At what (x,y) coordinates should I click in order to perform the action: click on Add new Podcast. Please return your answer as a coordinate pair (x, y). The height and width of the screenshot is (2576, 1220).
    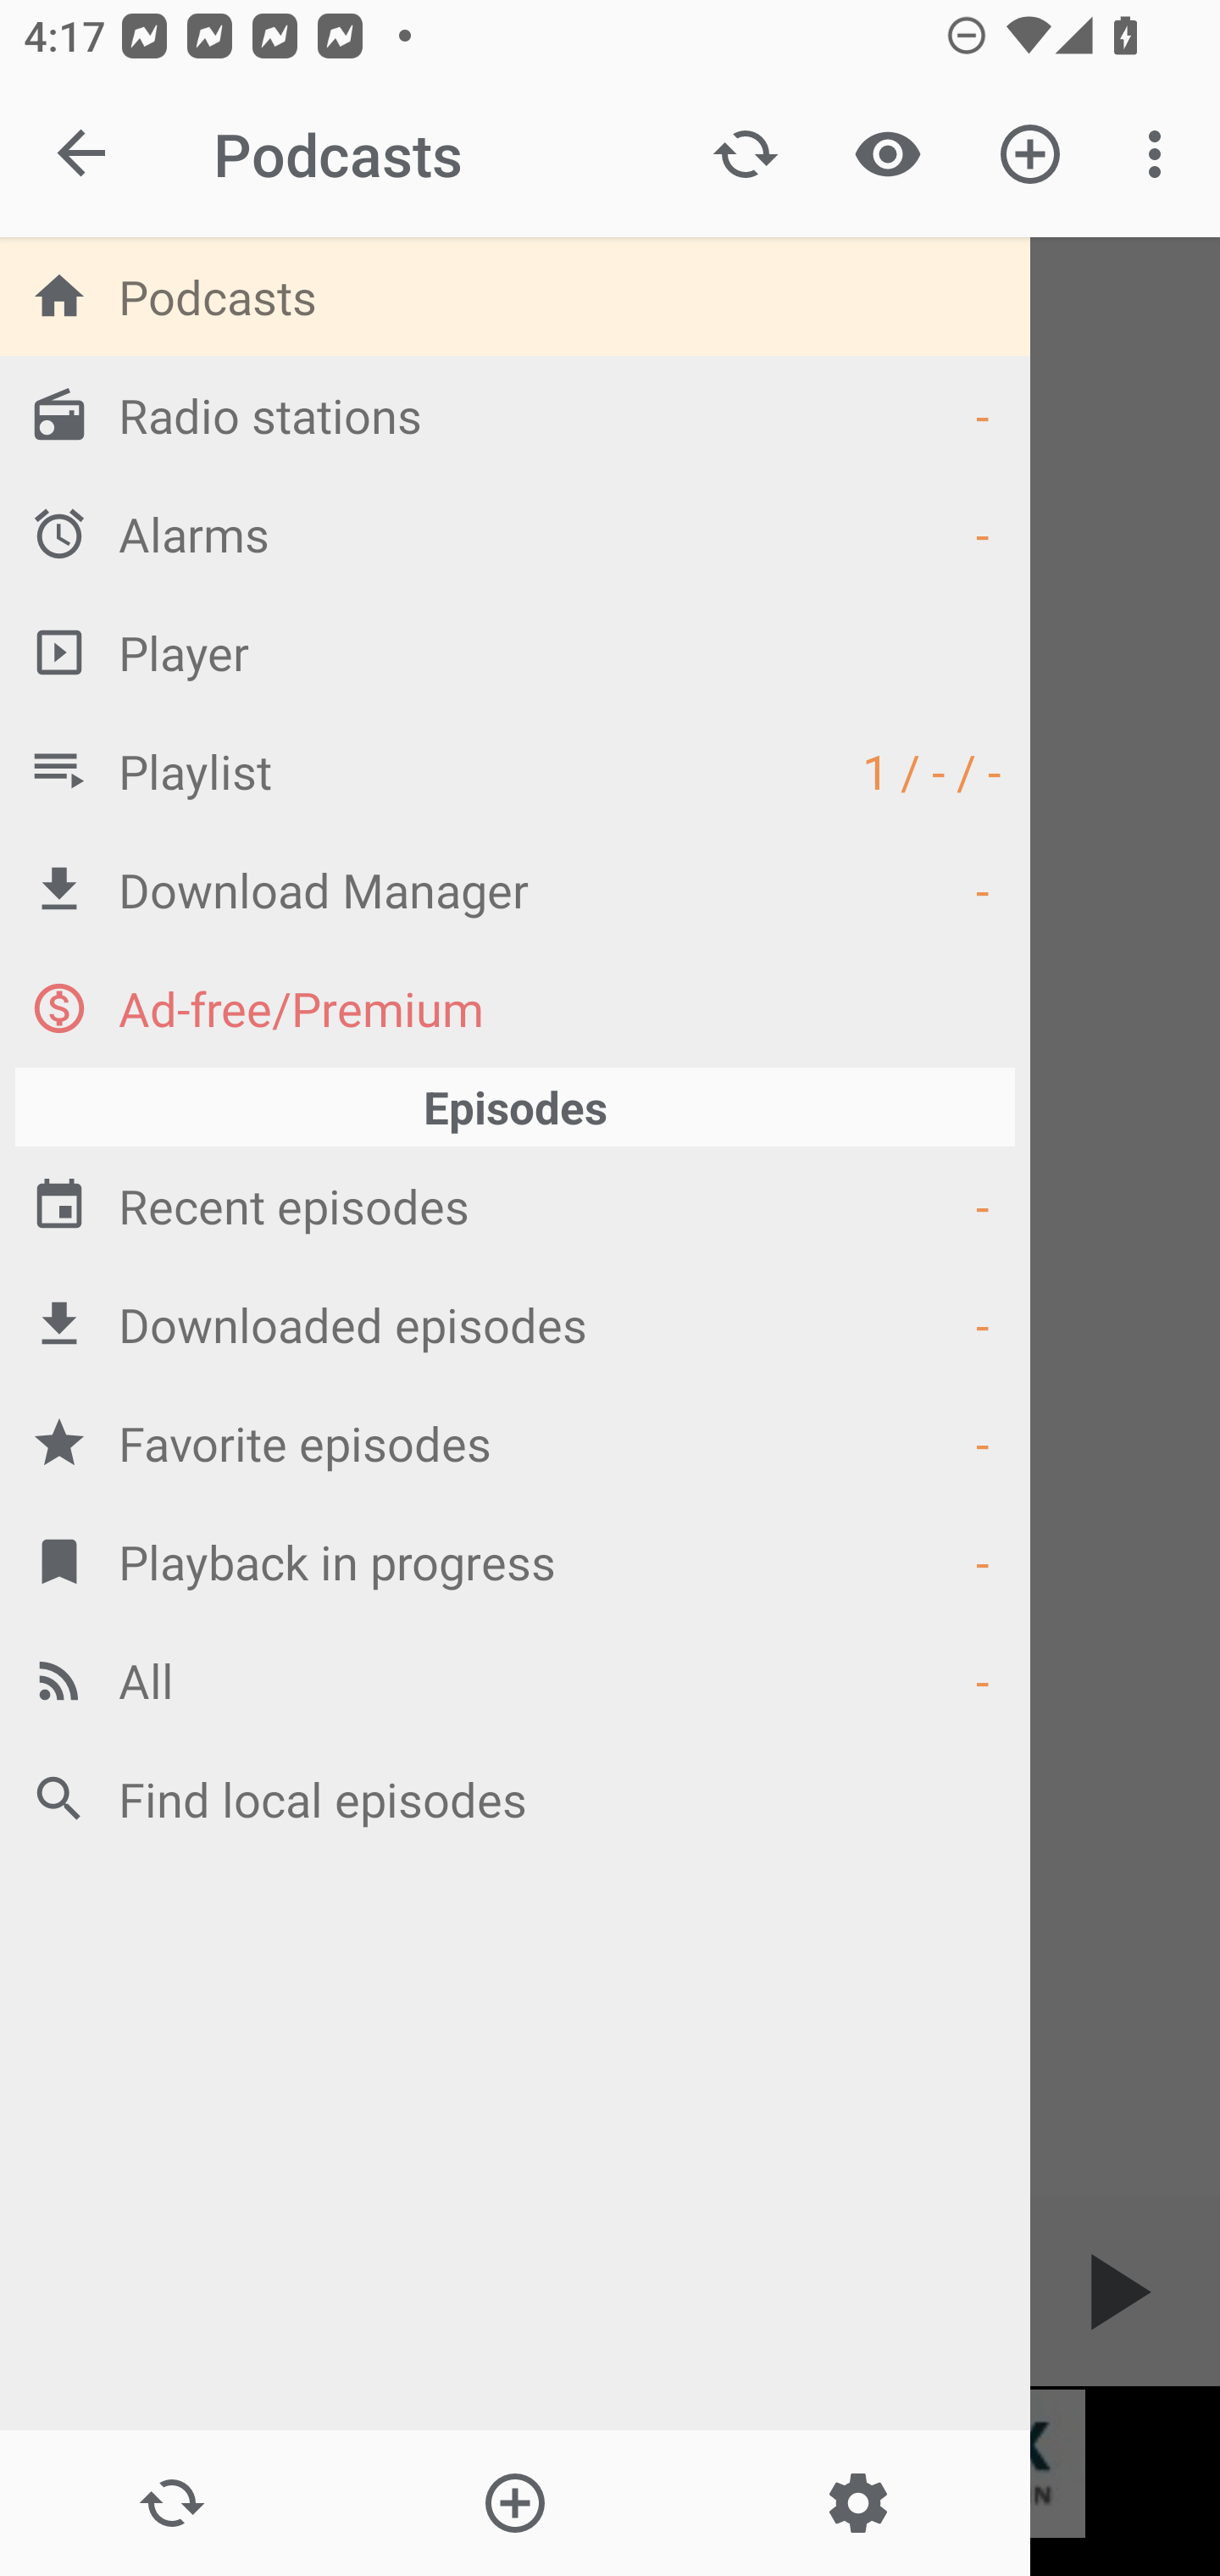
    Looking at the image, I should click on (1030, 154).